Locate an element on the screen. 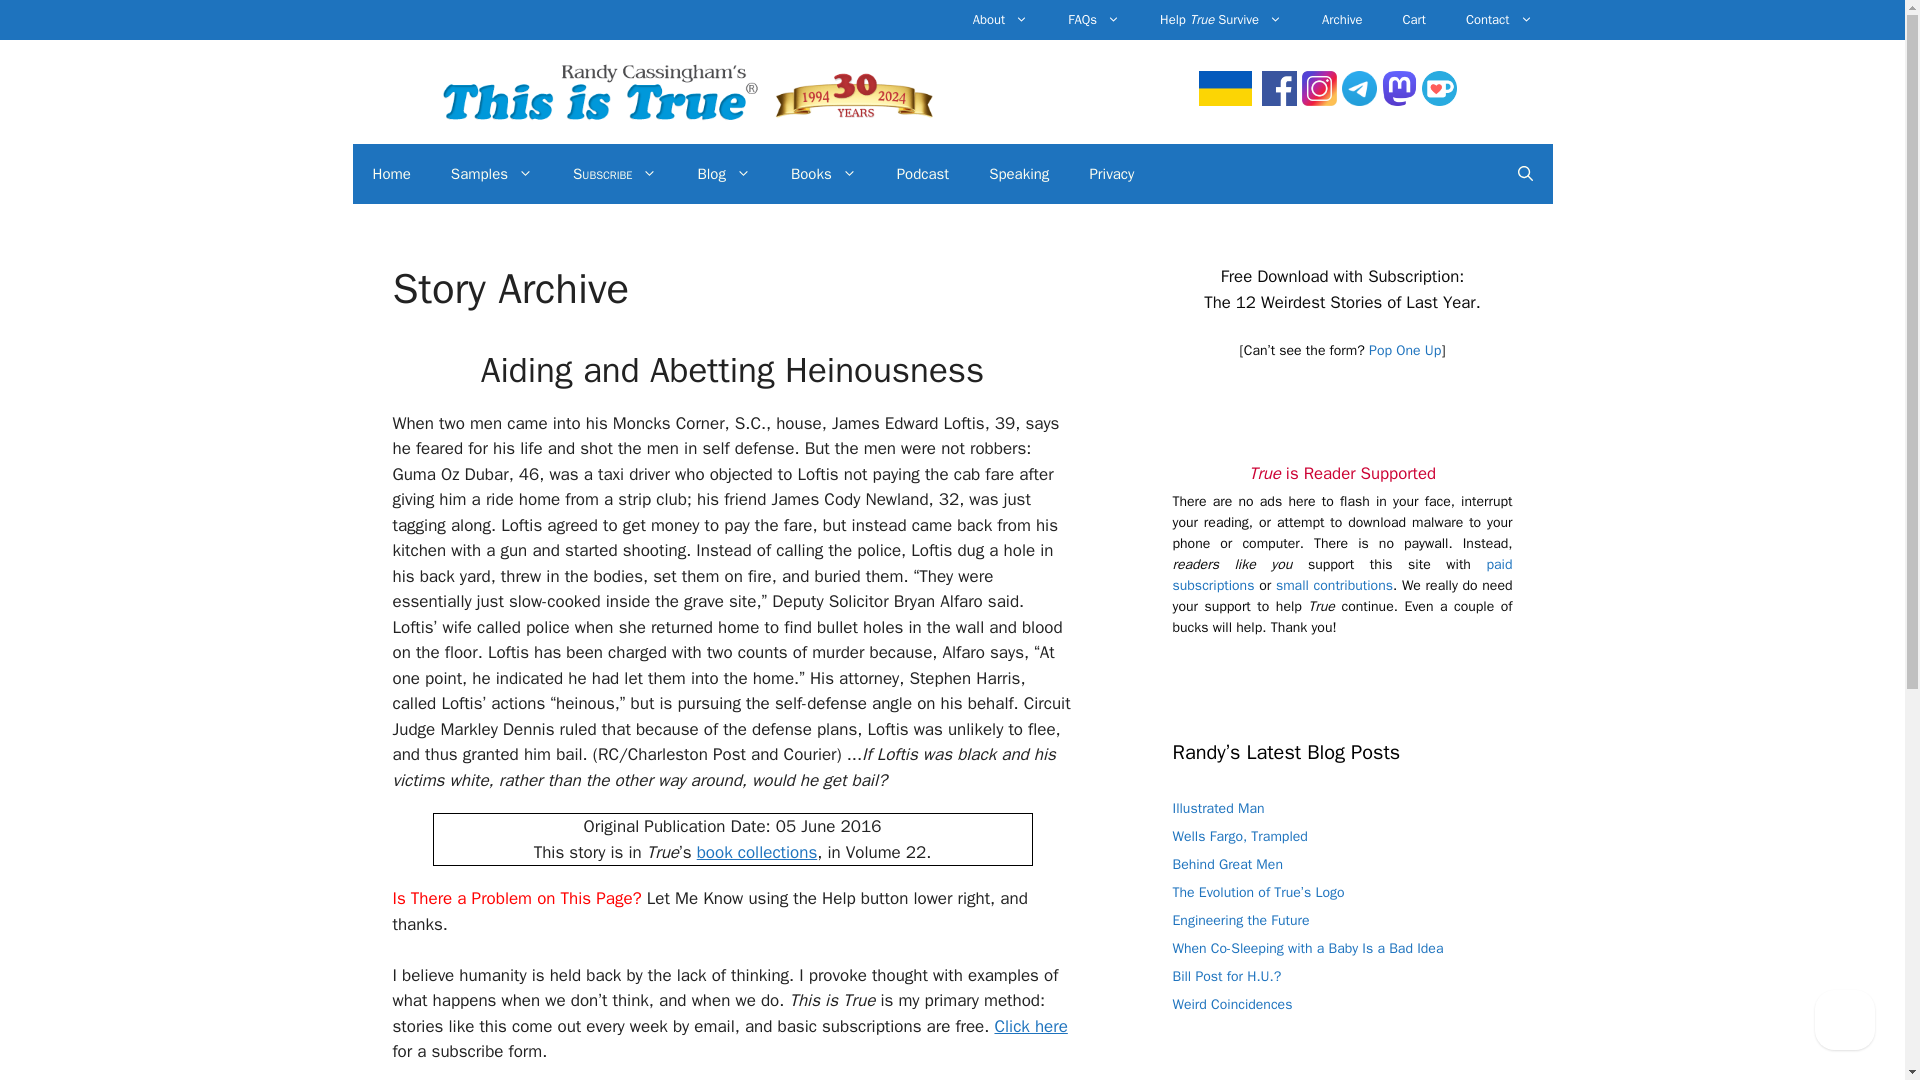  TRUE on Mastodon is located at coordinates (1399, 100).